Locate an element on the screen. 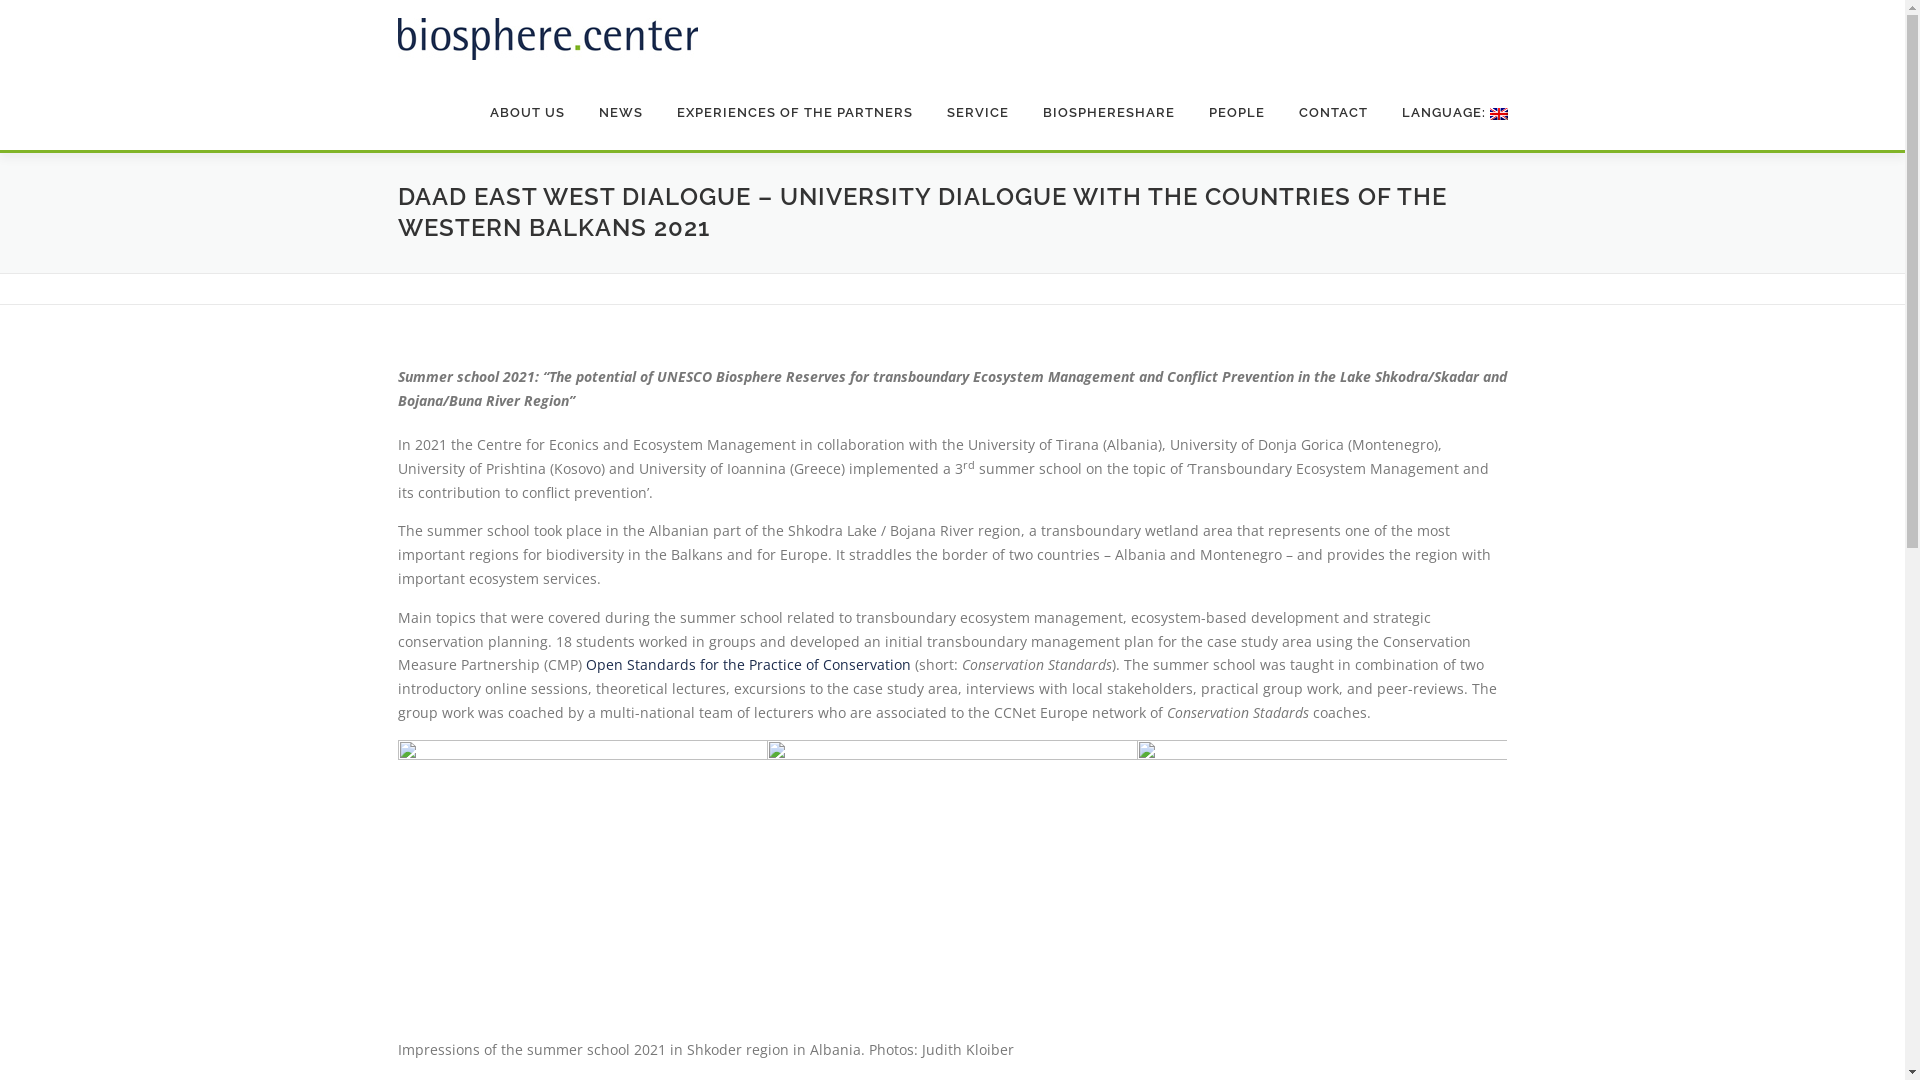 The height and width of the screenshot is (1080, 1920). NEWS is located at coordinates (621, 112).